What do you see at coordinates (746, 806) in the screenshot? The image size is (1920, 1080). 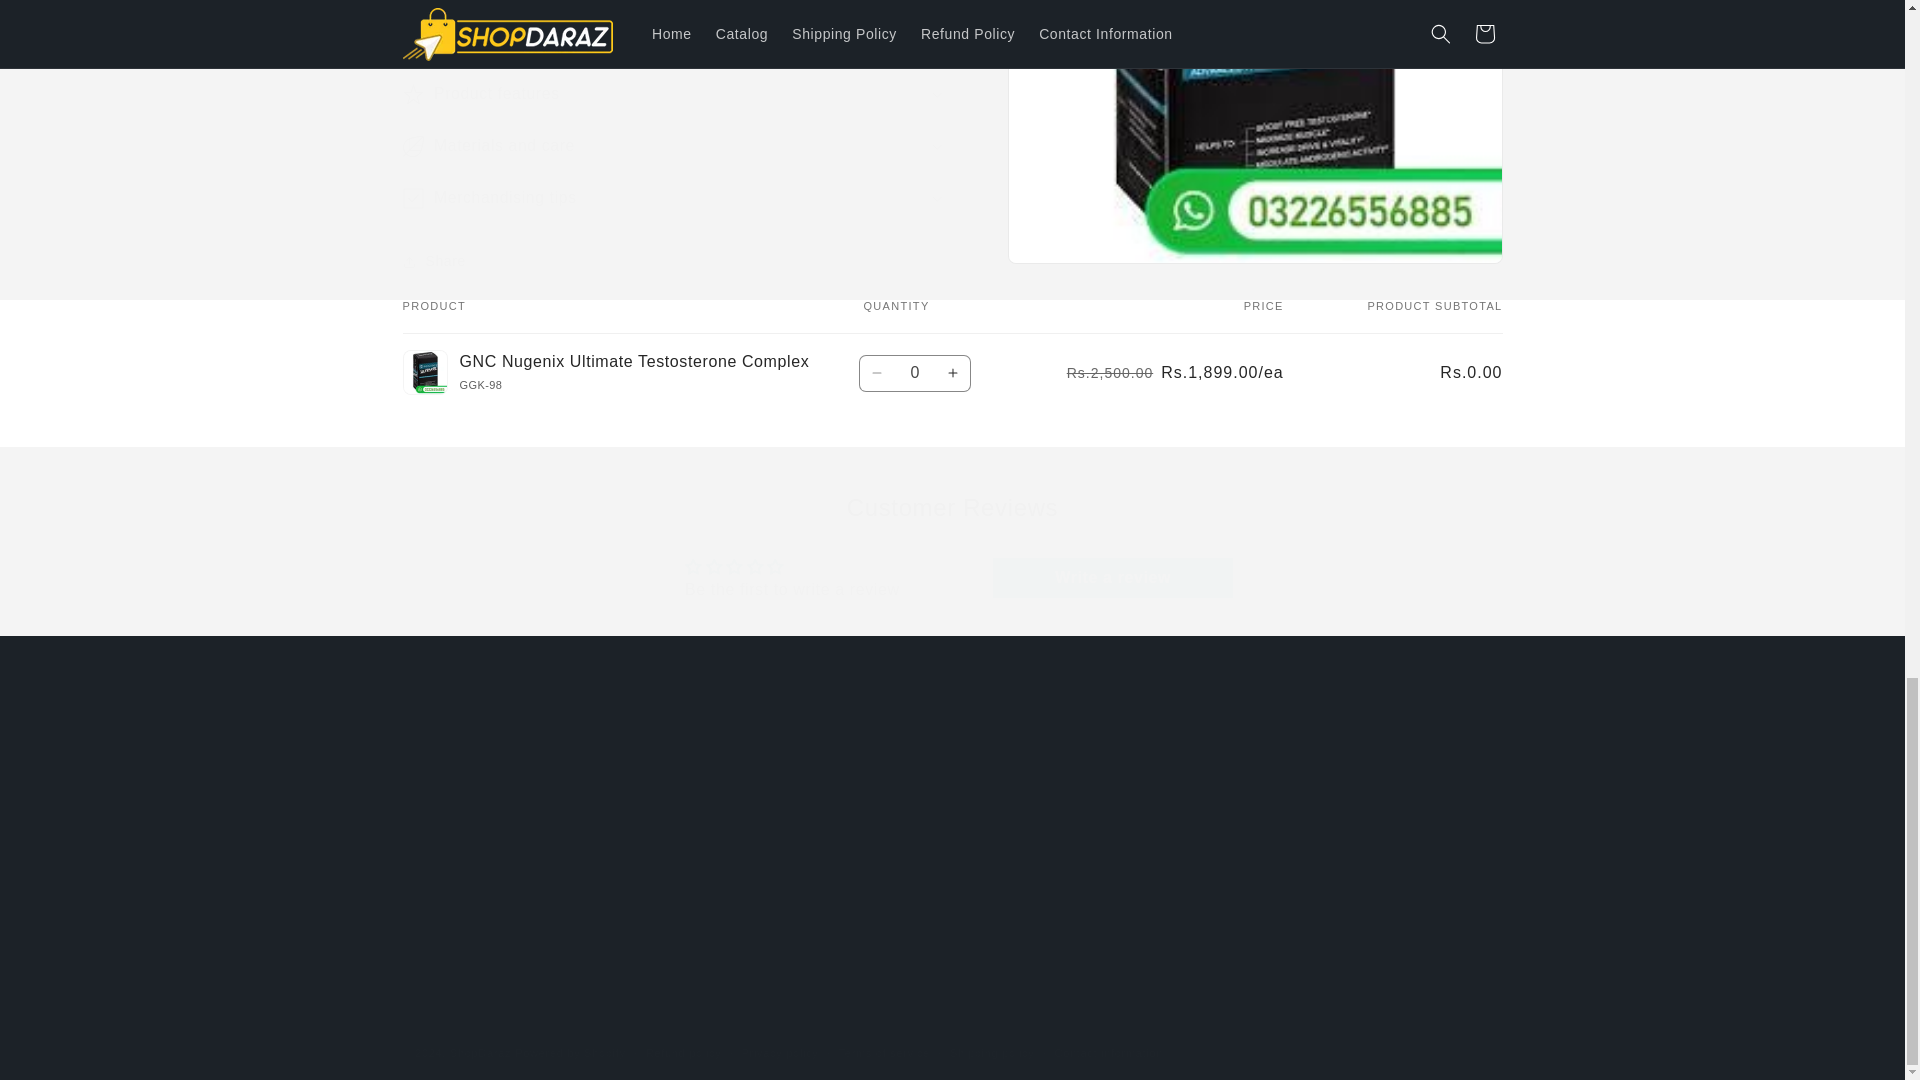 I see `Contact Information` at bounding box center [746, 806].